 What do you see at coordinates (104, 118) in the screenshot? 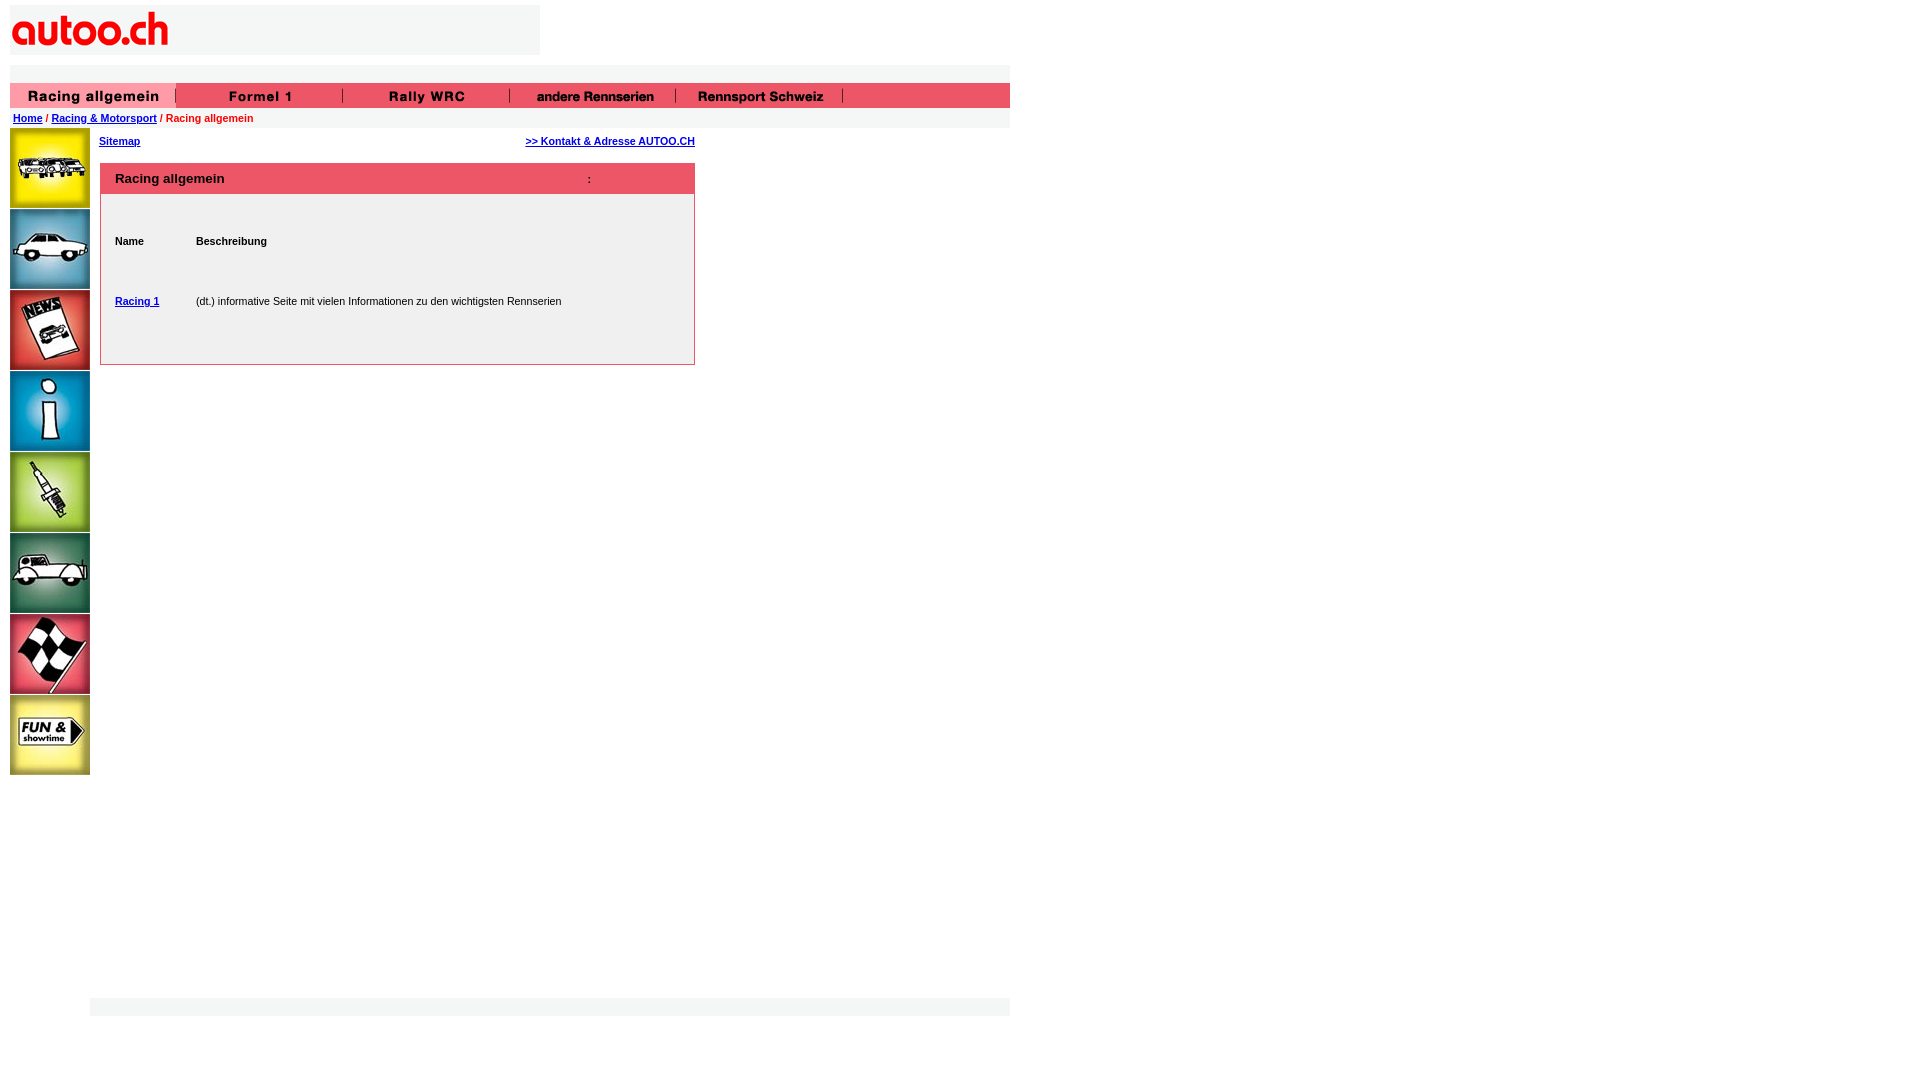
I see `Racing & Motorsport` at bounding box center [104, 118].